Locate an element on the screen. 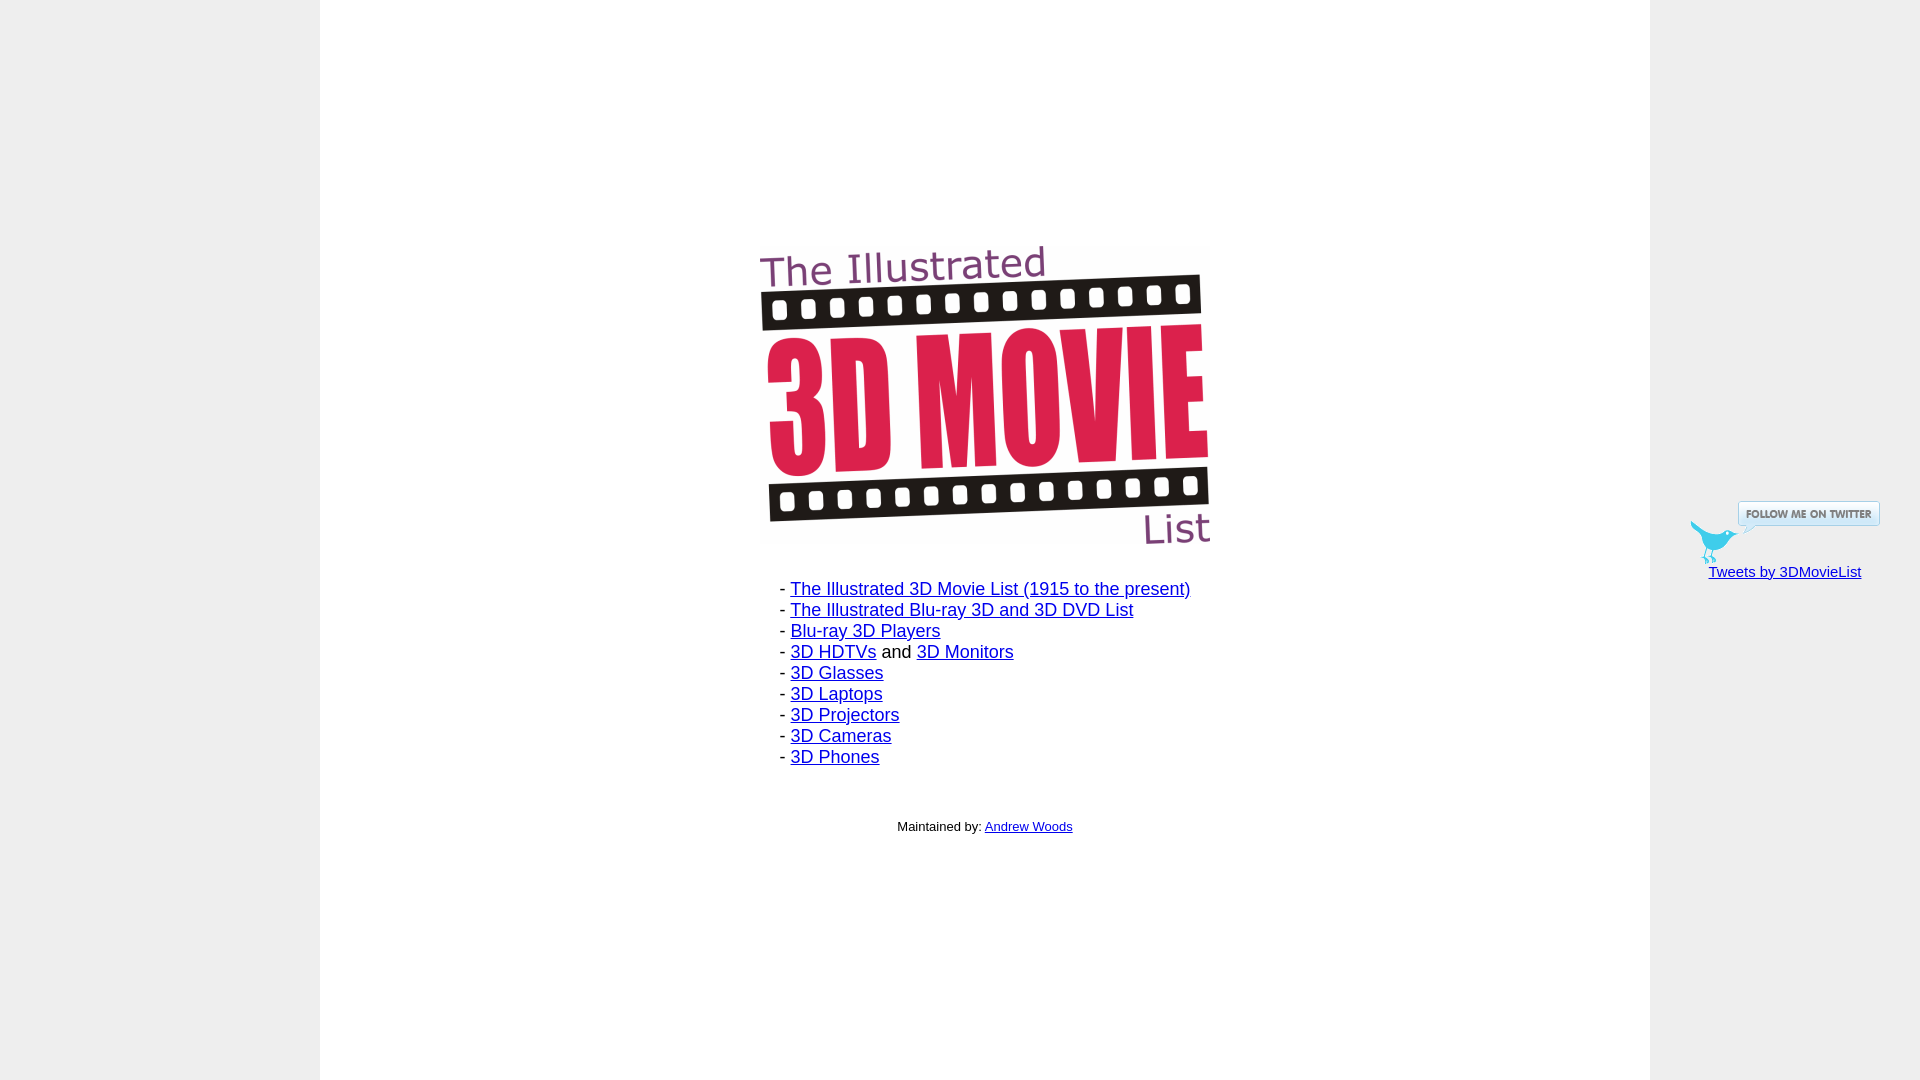 Image resolution: width=1920 pixels, height=1080 pixels. Andrew Woods is located at coordinates (1029, 826).